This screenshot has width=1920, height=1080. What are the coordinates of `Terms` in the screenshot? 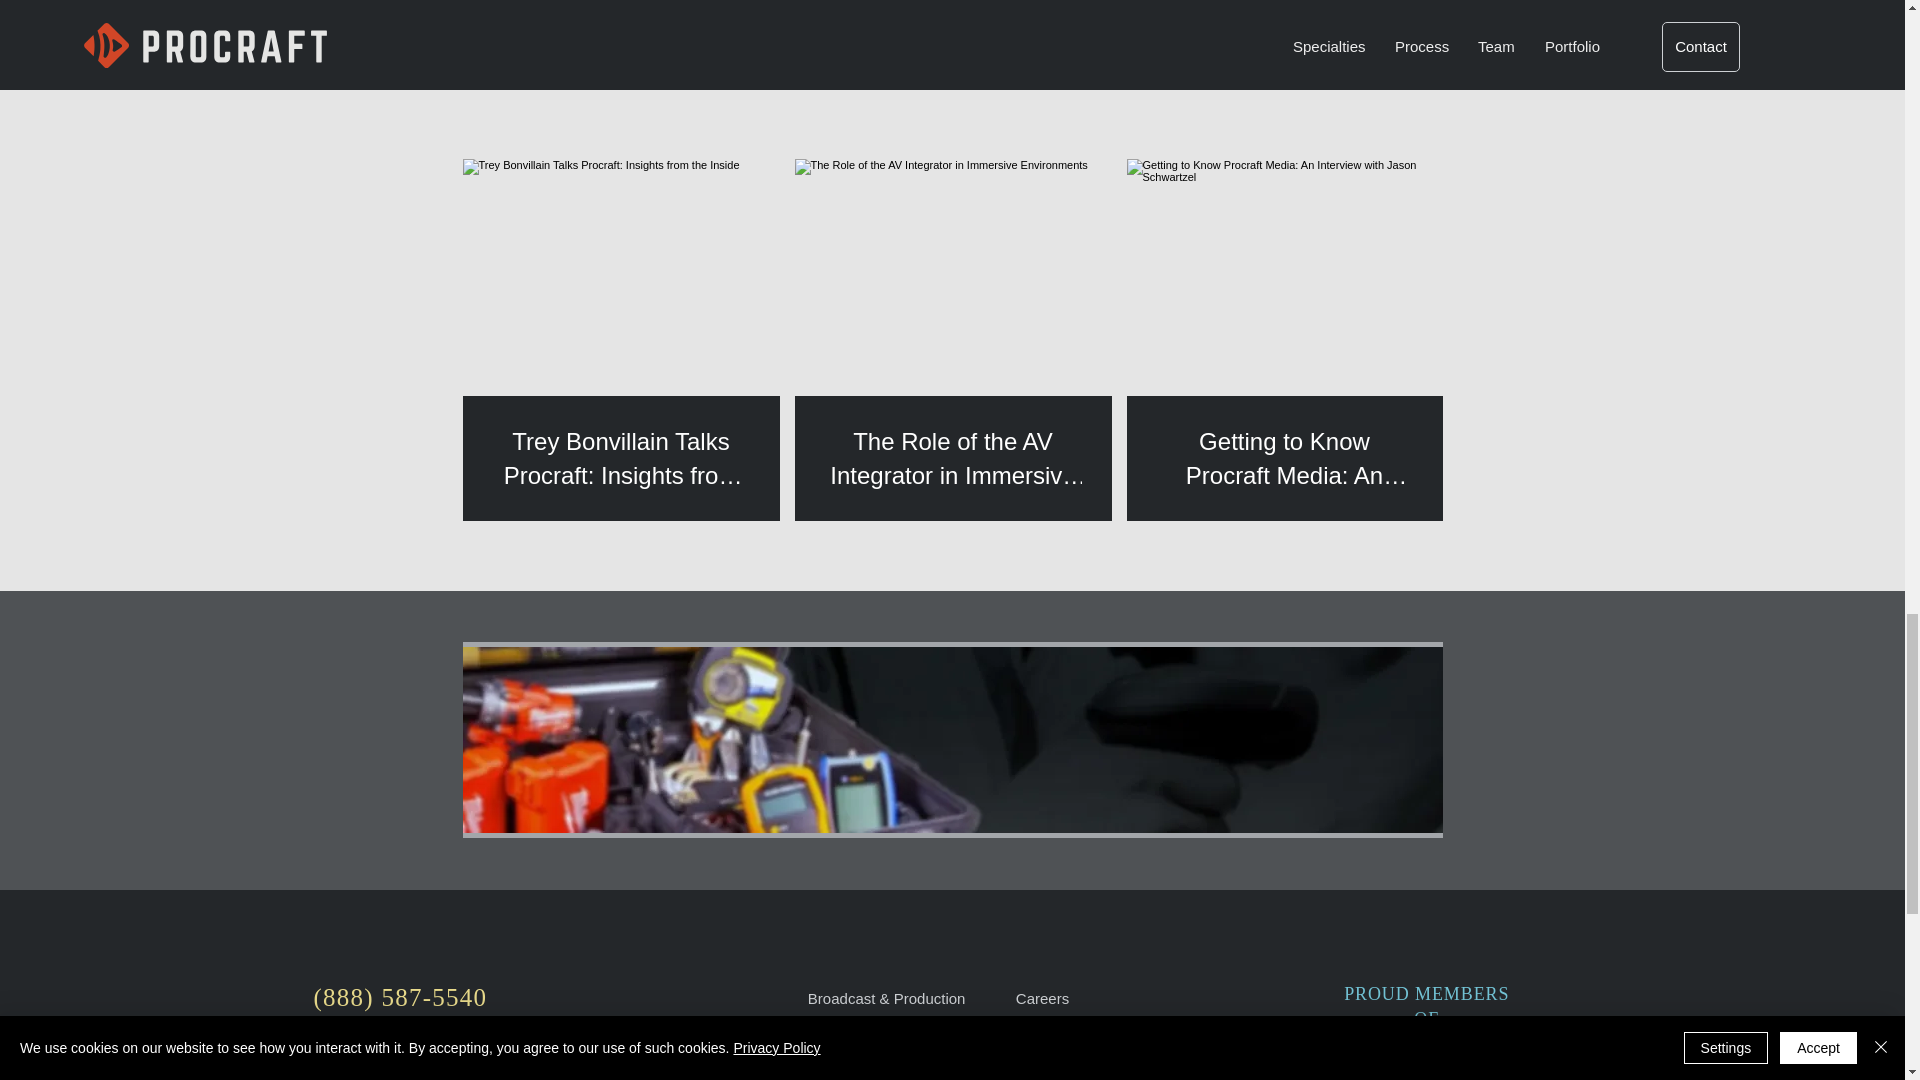 It's located at (1036, 1054).